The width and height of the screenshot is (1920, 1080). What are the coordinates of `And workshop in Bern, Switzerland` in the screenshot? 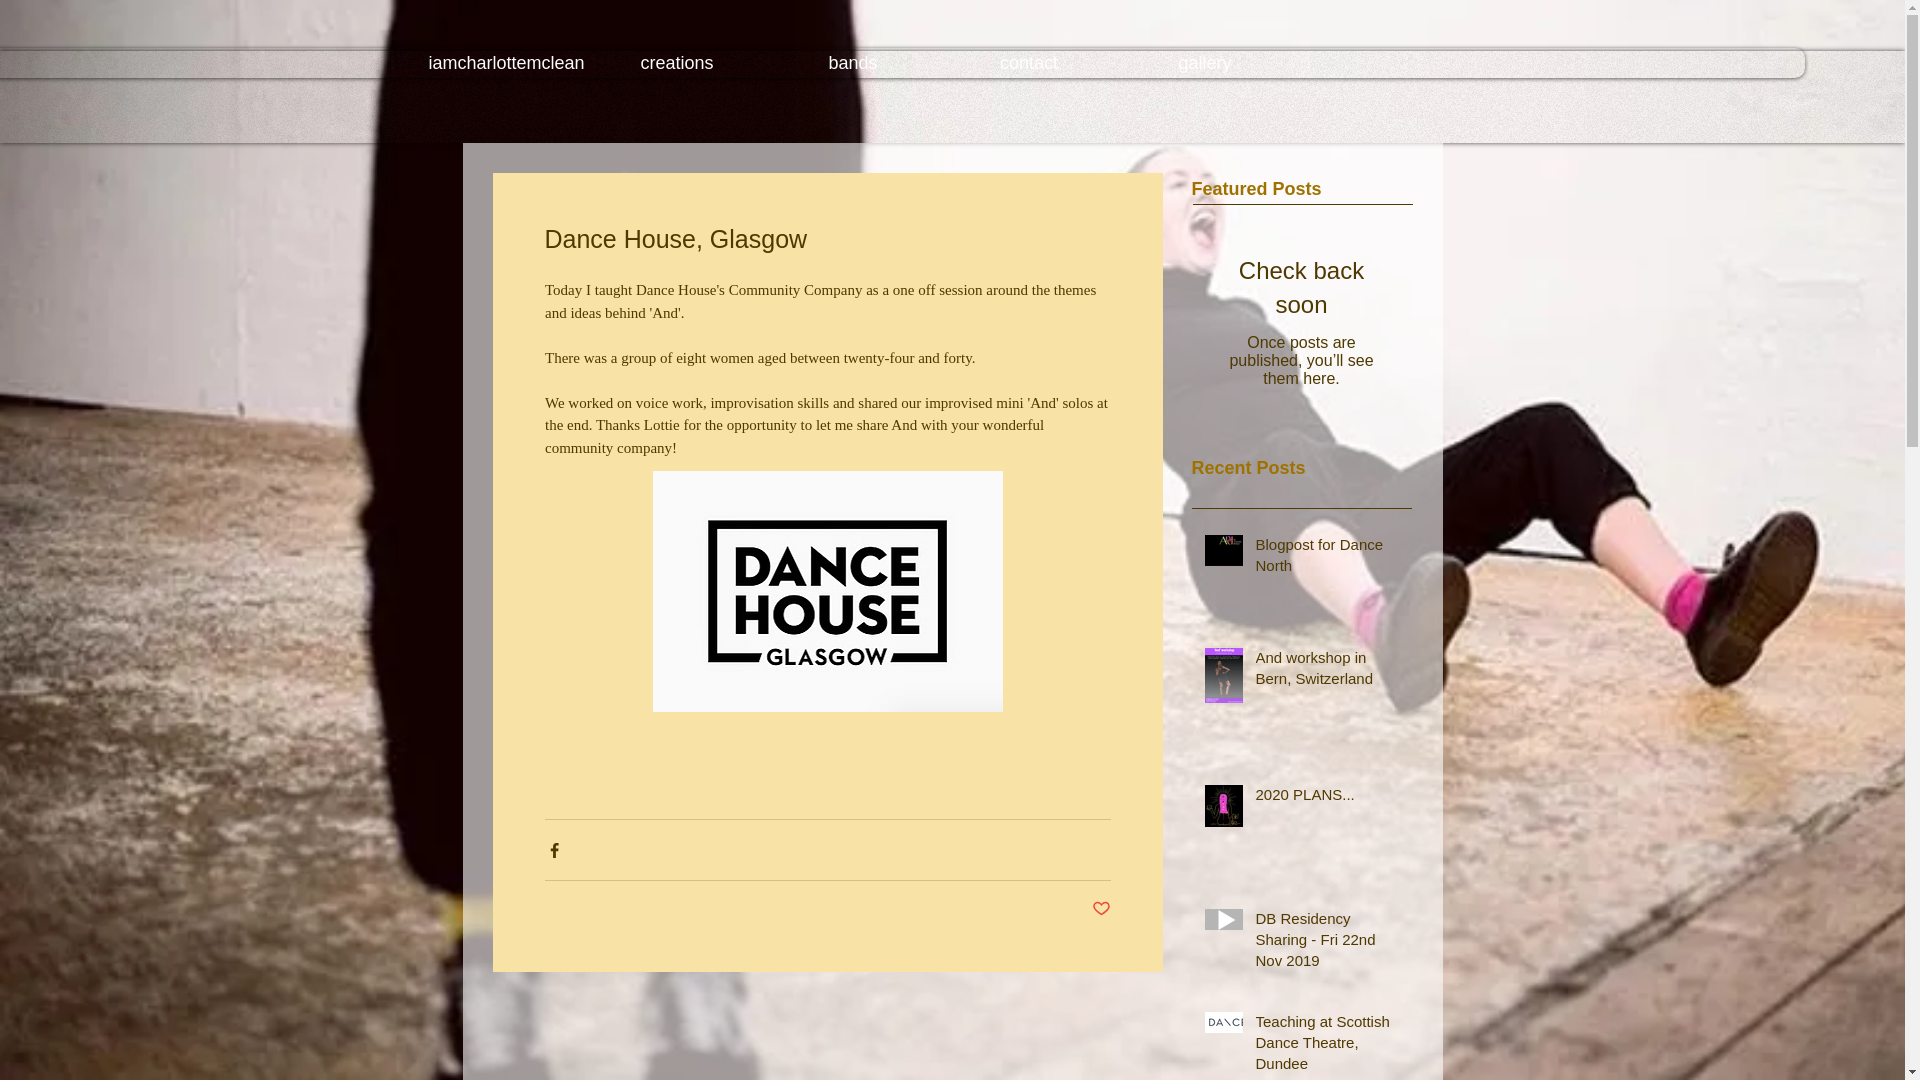 It's located at (1327, 671).